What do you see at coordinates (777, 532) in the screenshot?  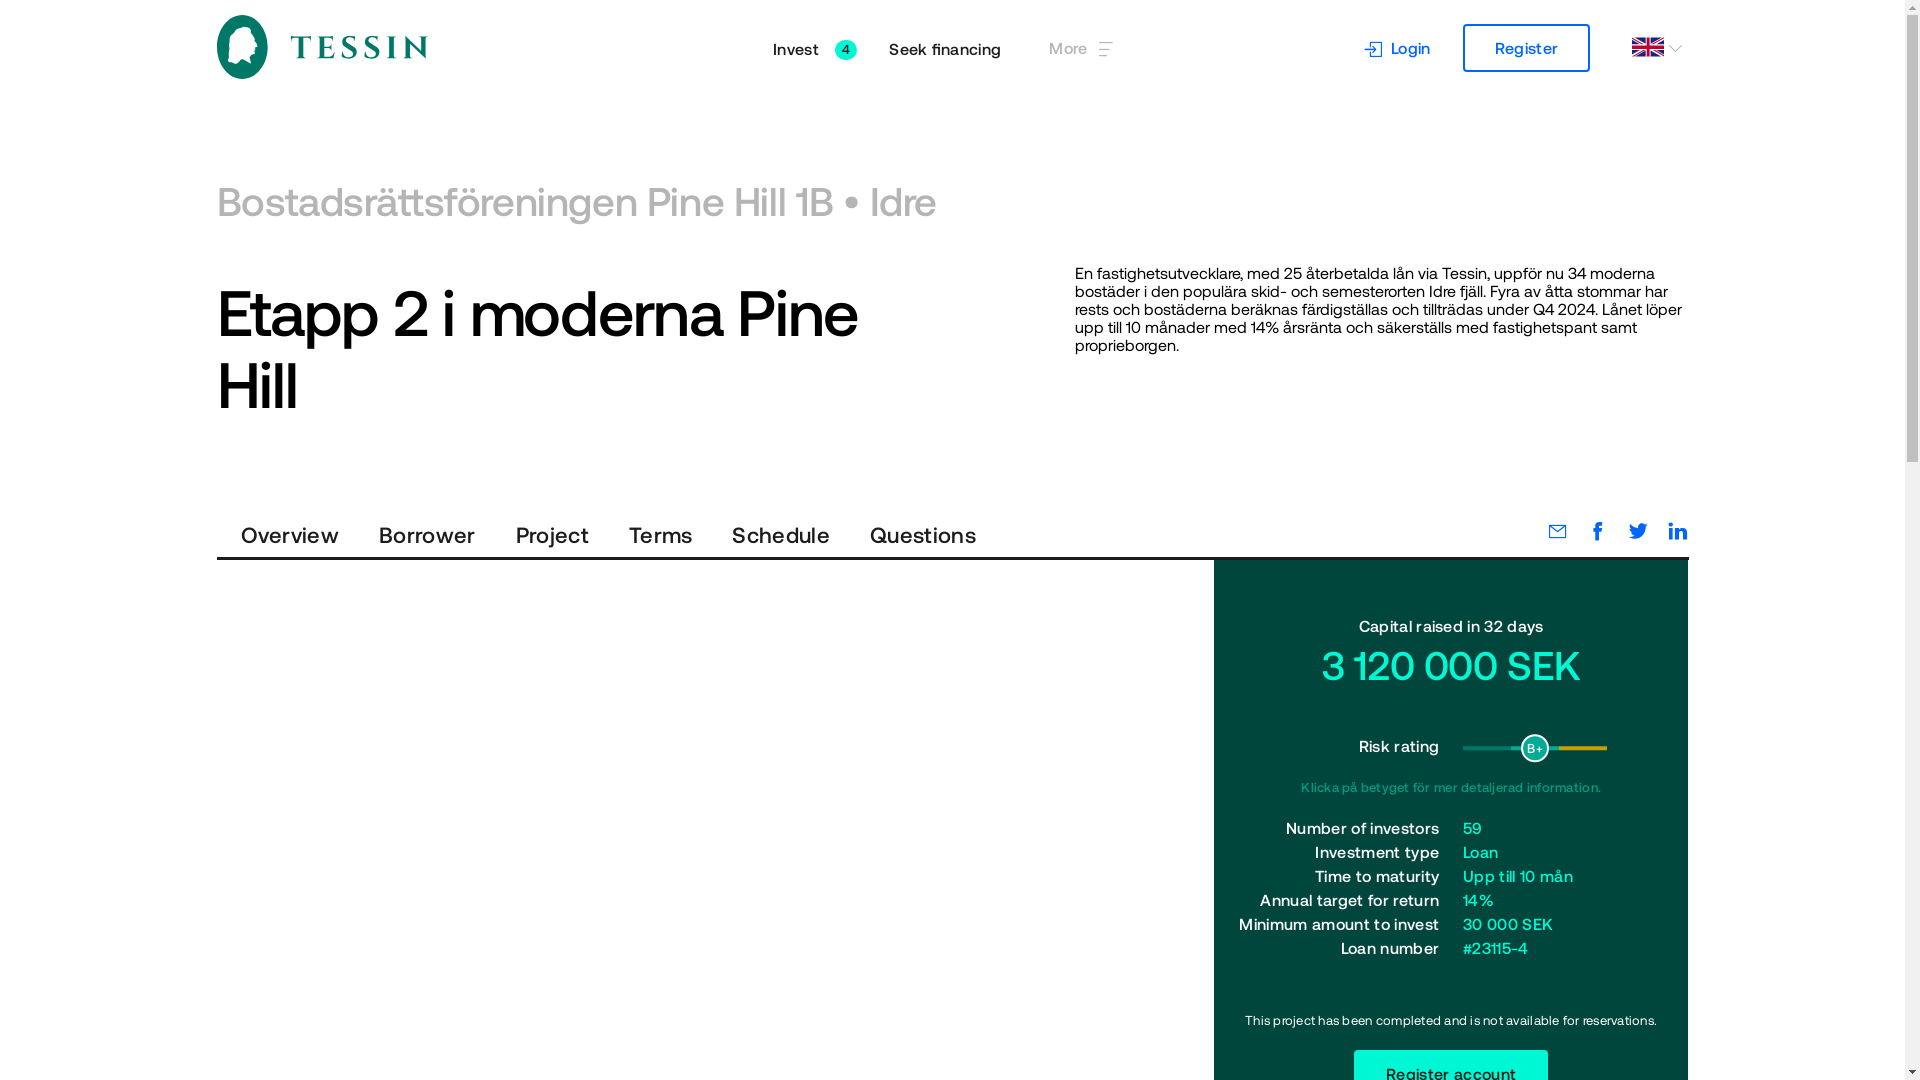 I see `Schedule` at bounding box center [777, 532].